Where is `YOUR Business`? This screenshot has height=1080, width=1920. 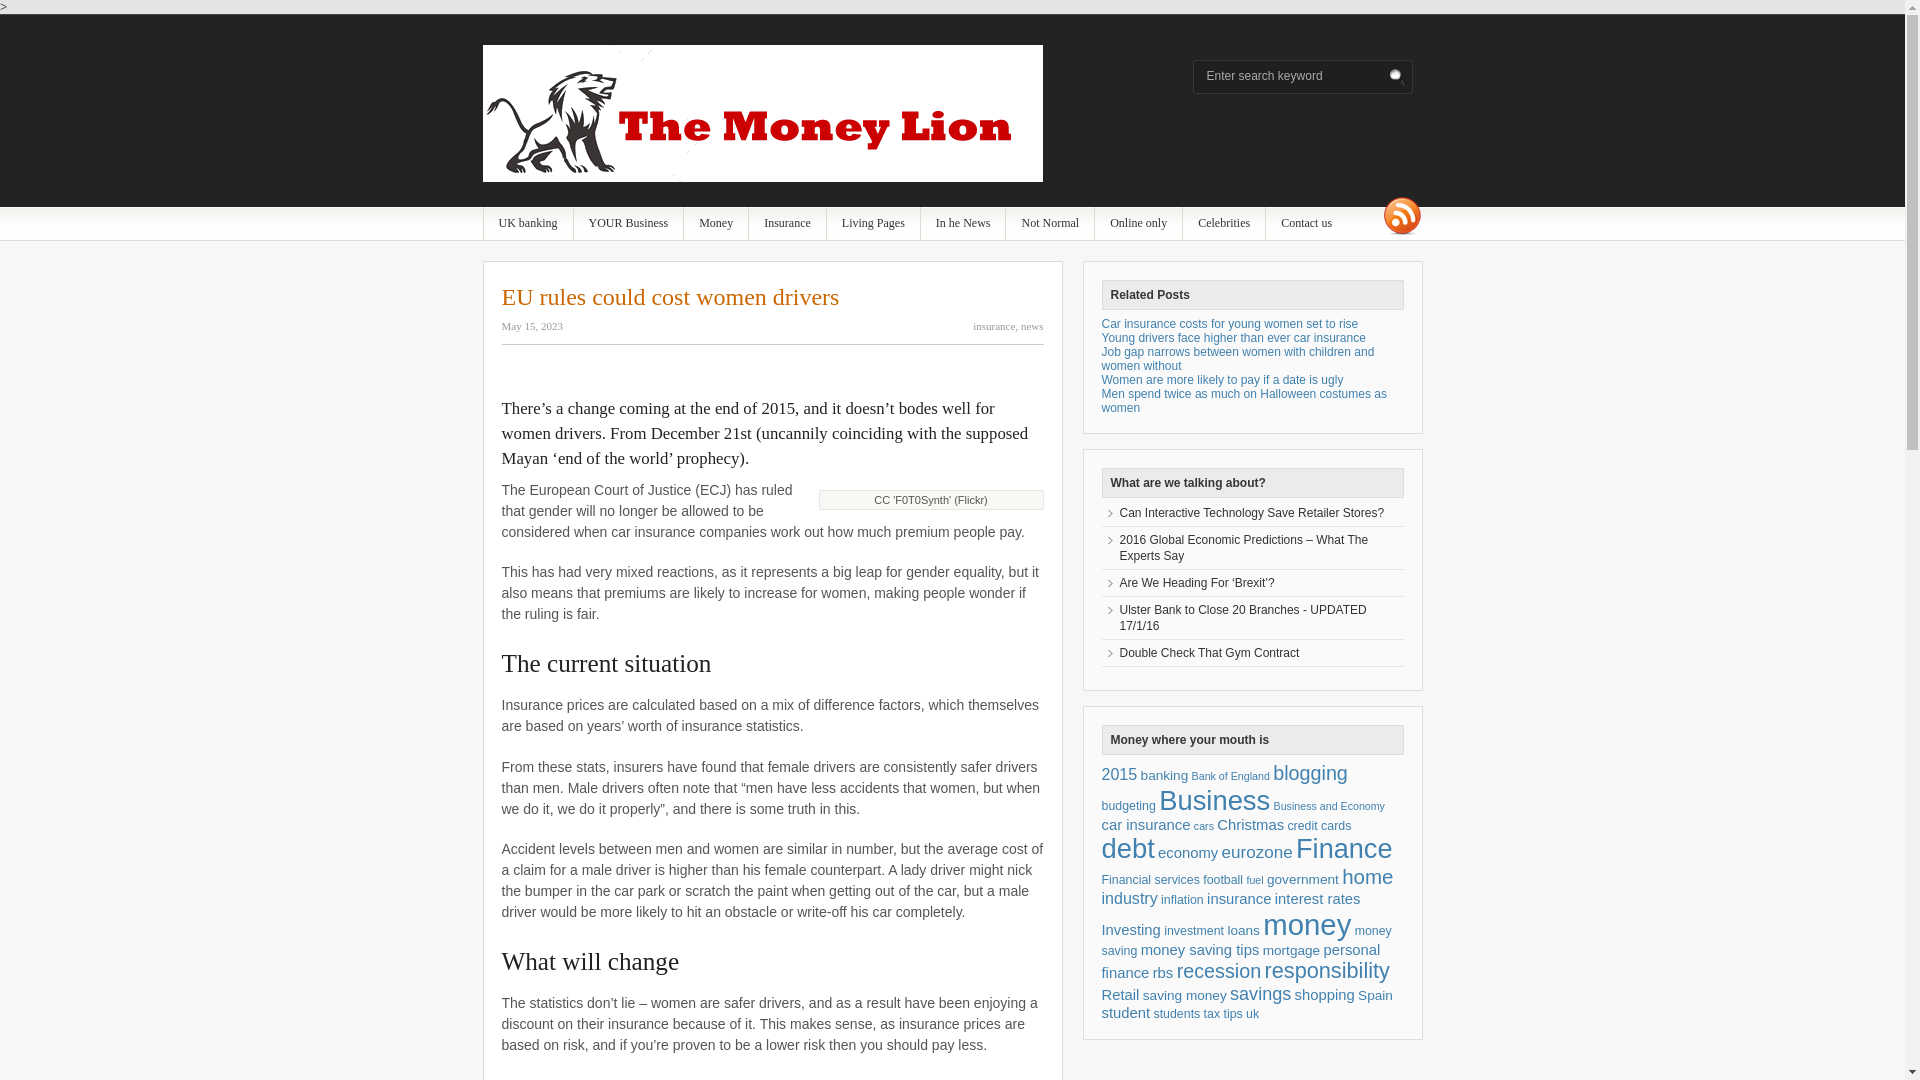 YOUR Business is located at coordinates (628, 223).